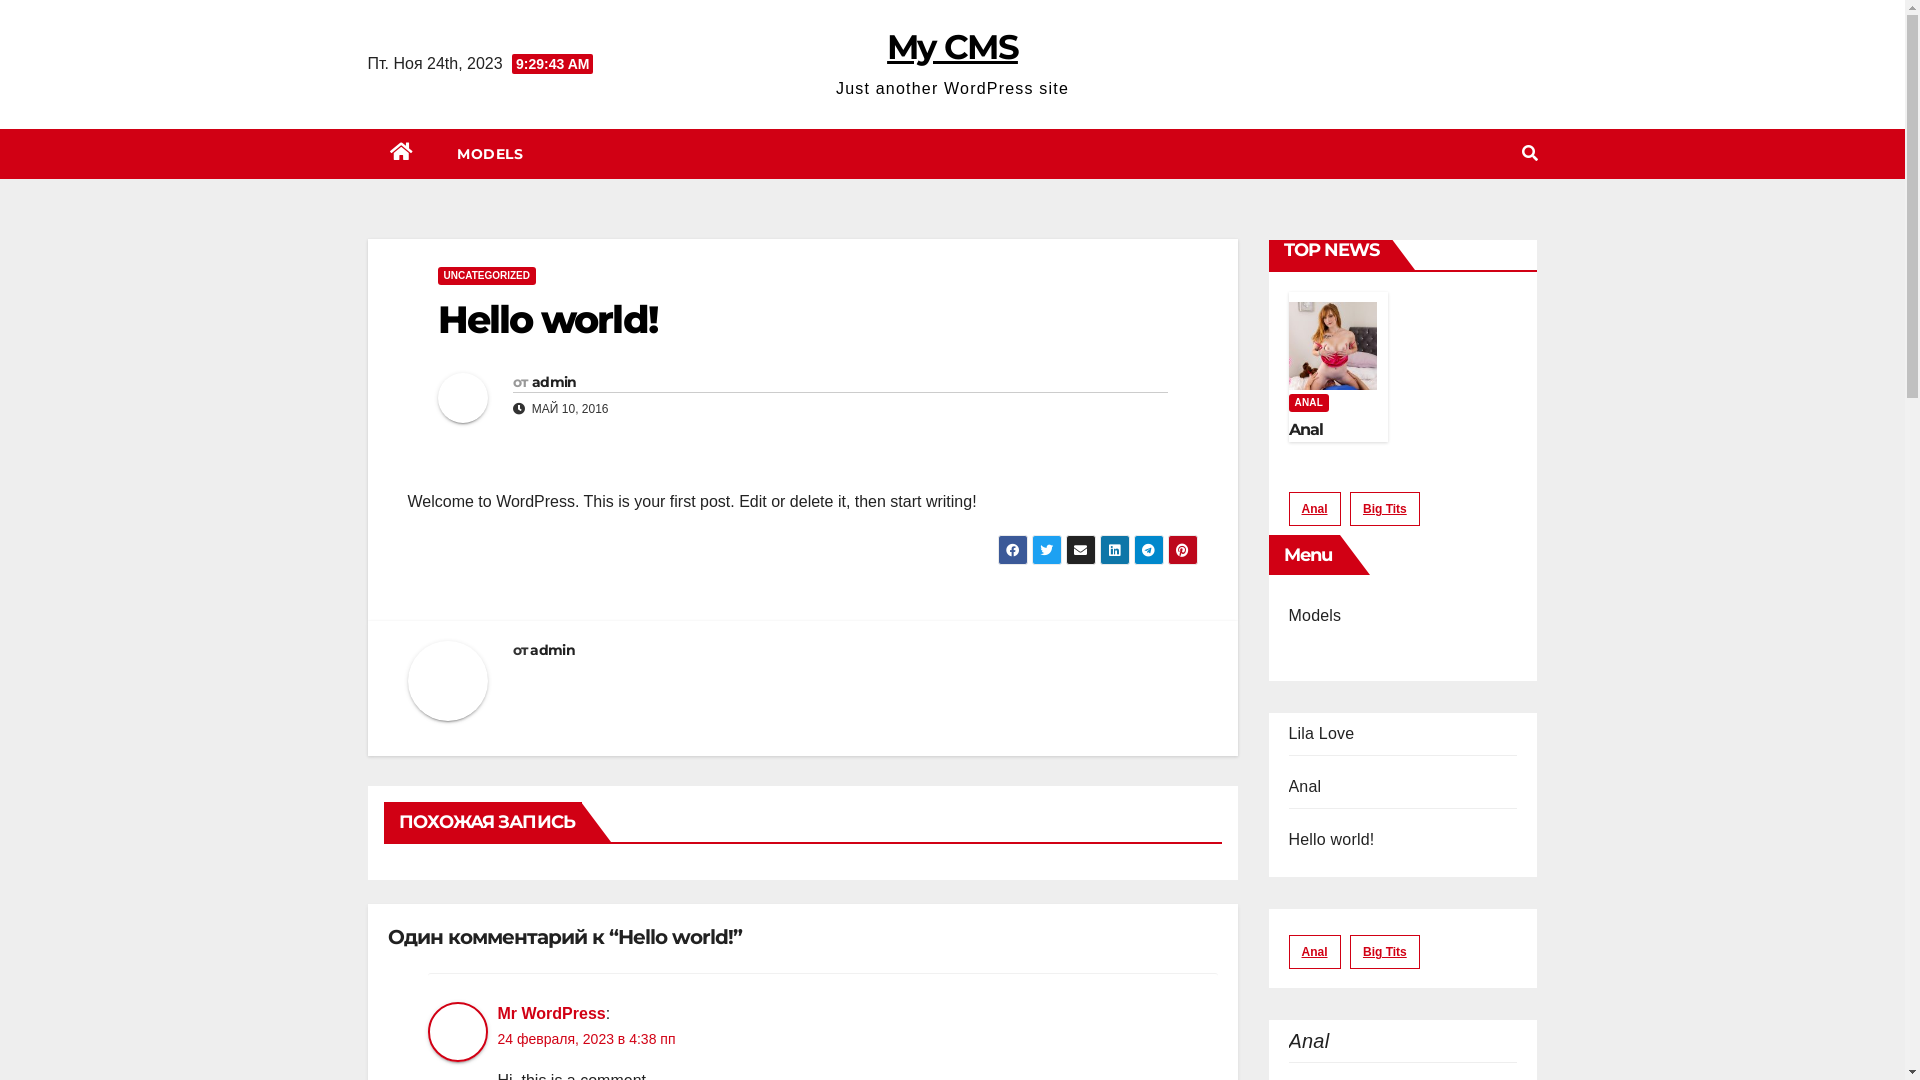 The image size is (1920, 1080). I want to click on Anal, so click(1306, 430).